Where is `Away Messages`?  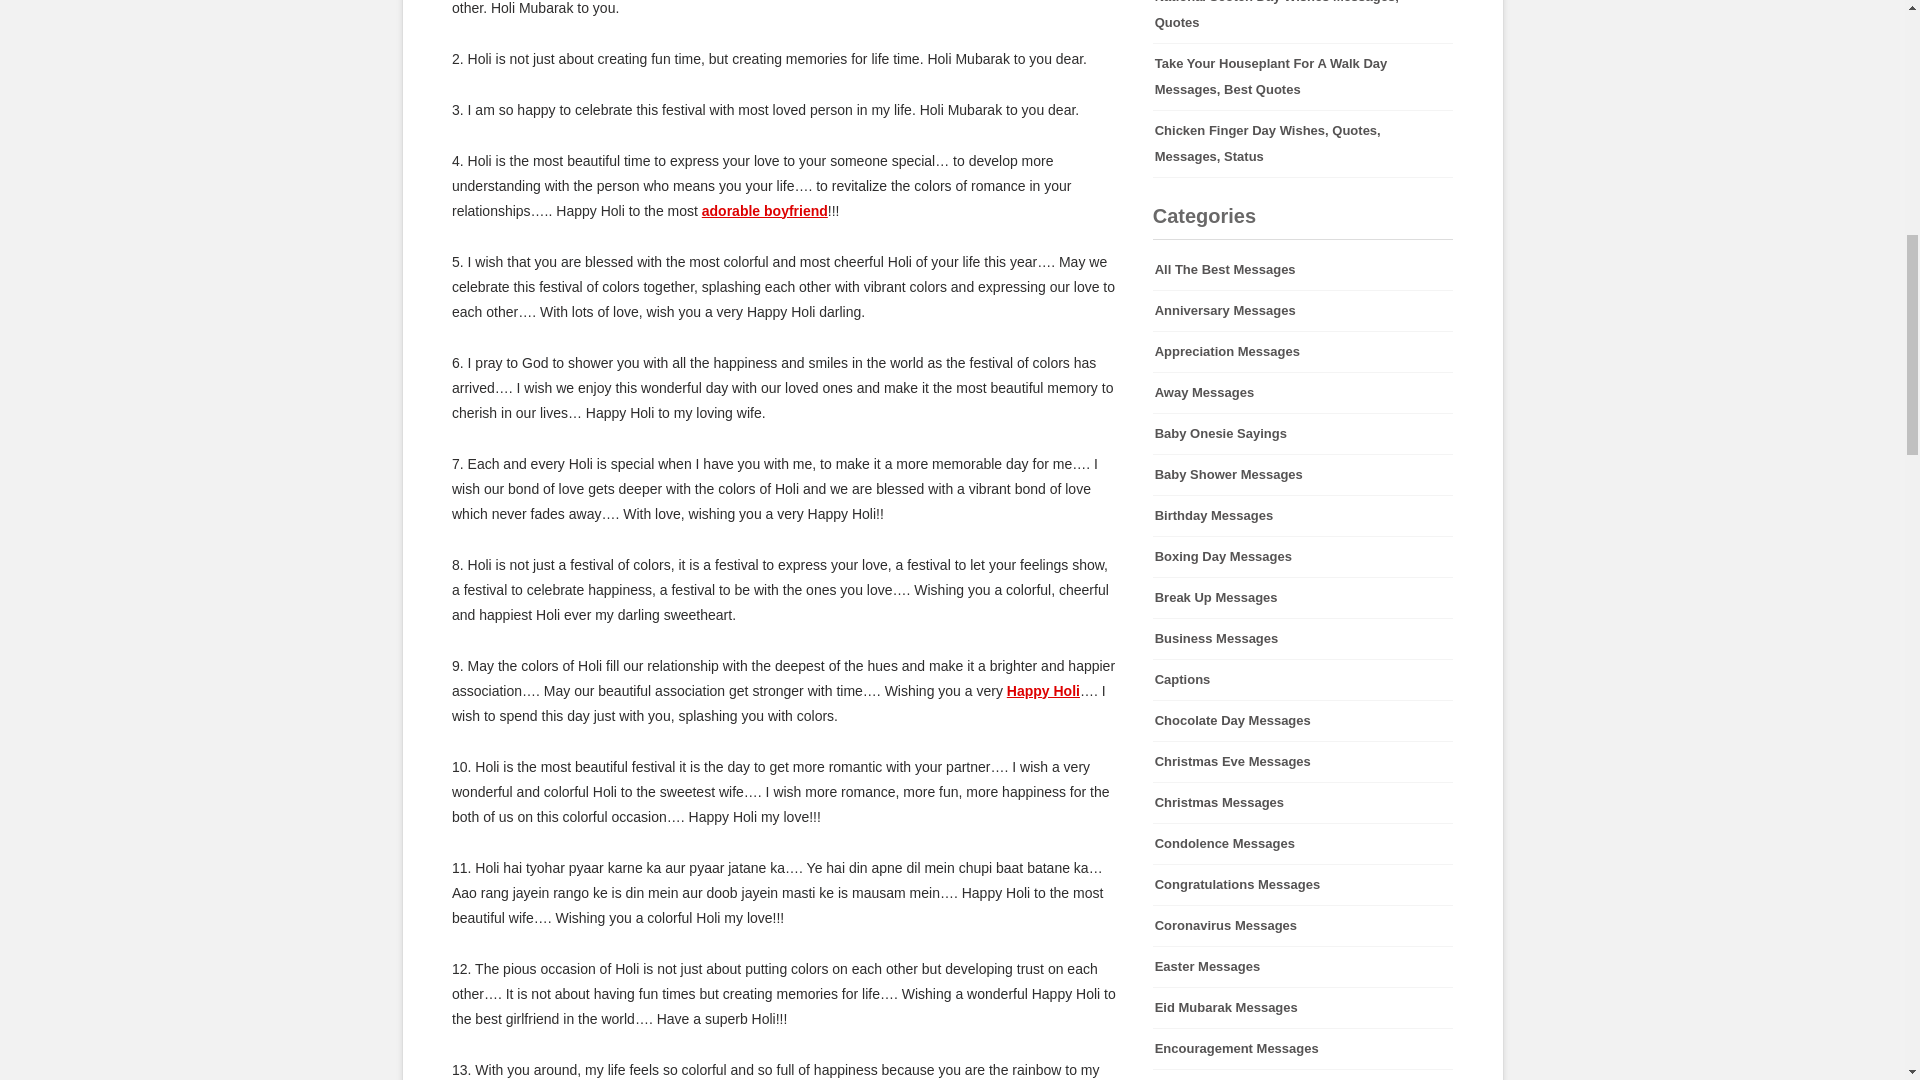
Away Messages is located at coordinates (1303, 392).